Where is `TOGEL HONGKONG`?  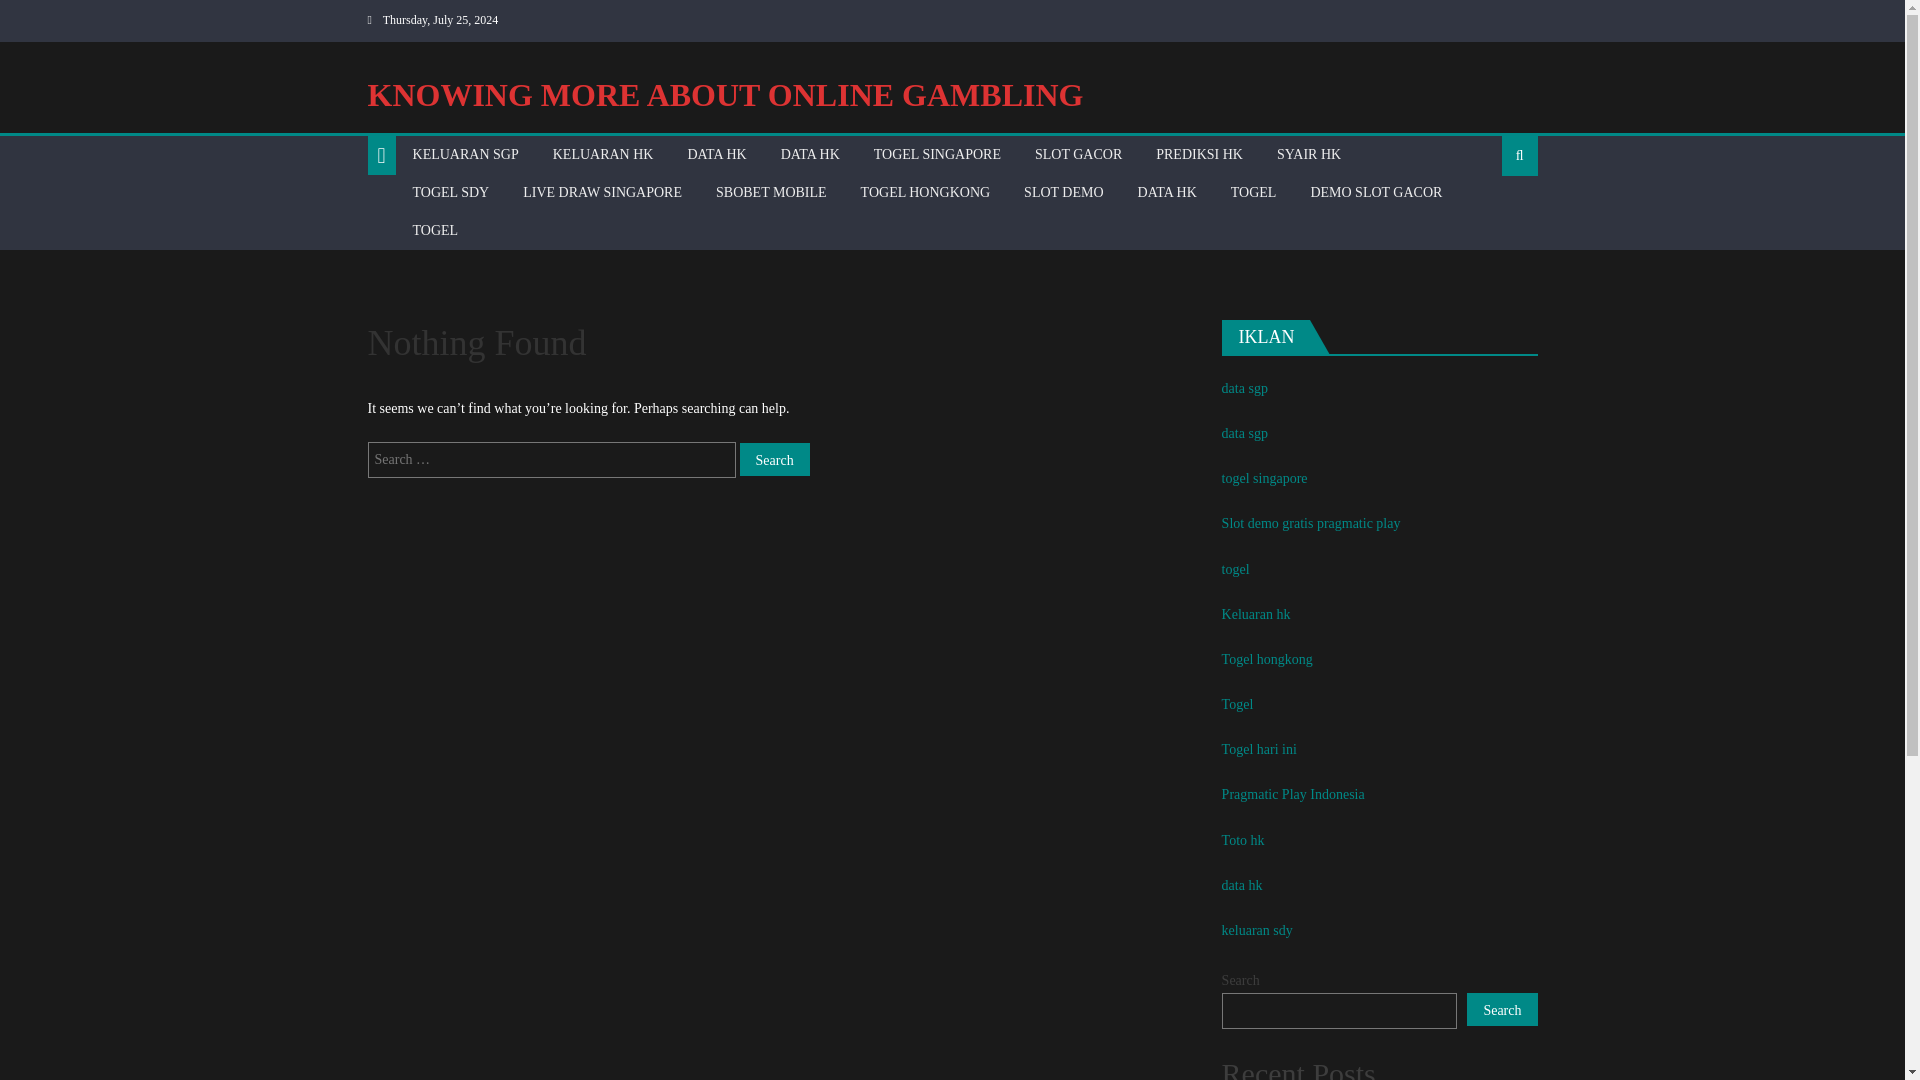 TOGEL HONGKONG is located at coordinates (926, 192).